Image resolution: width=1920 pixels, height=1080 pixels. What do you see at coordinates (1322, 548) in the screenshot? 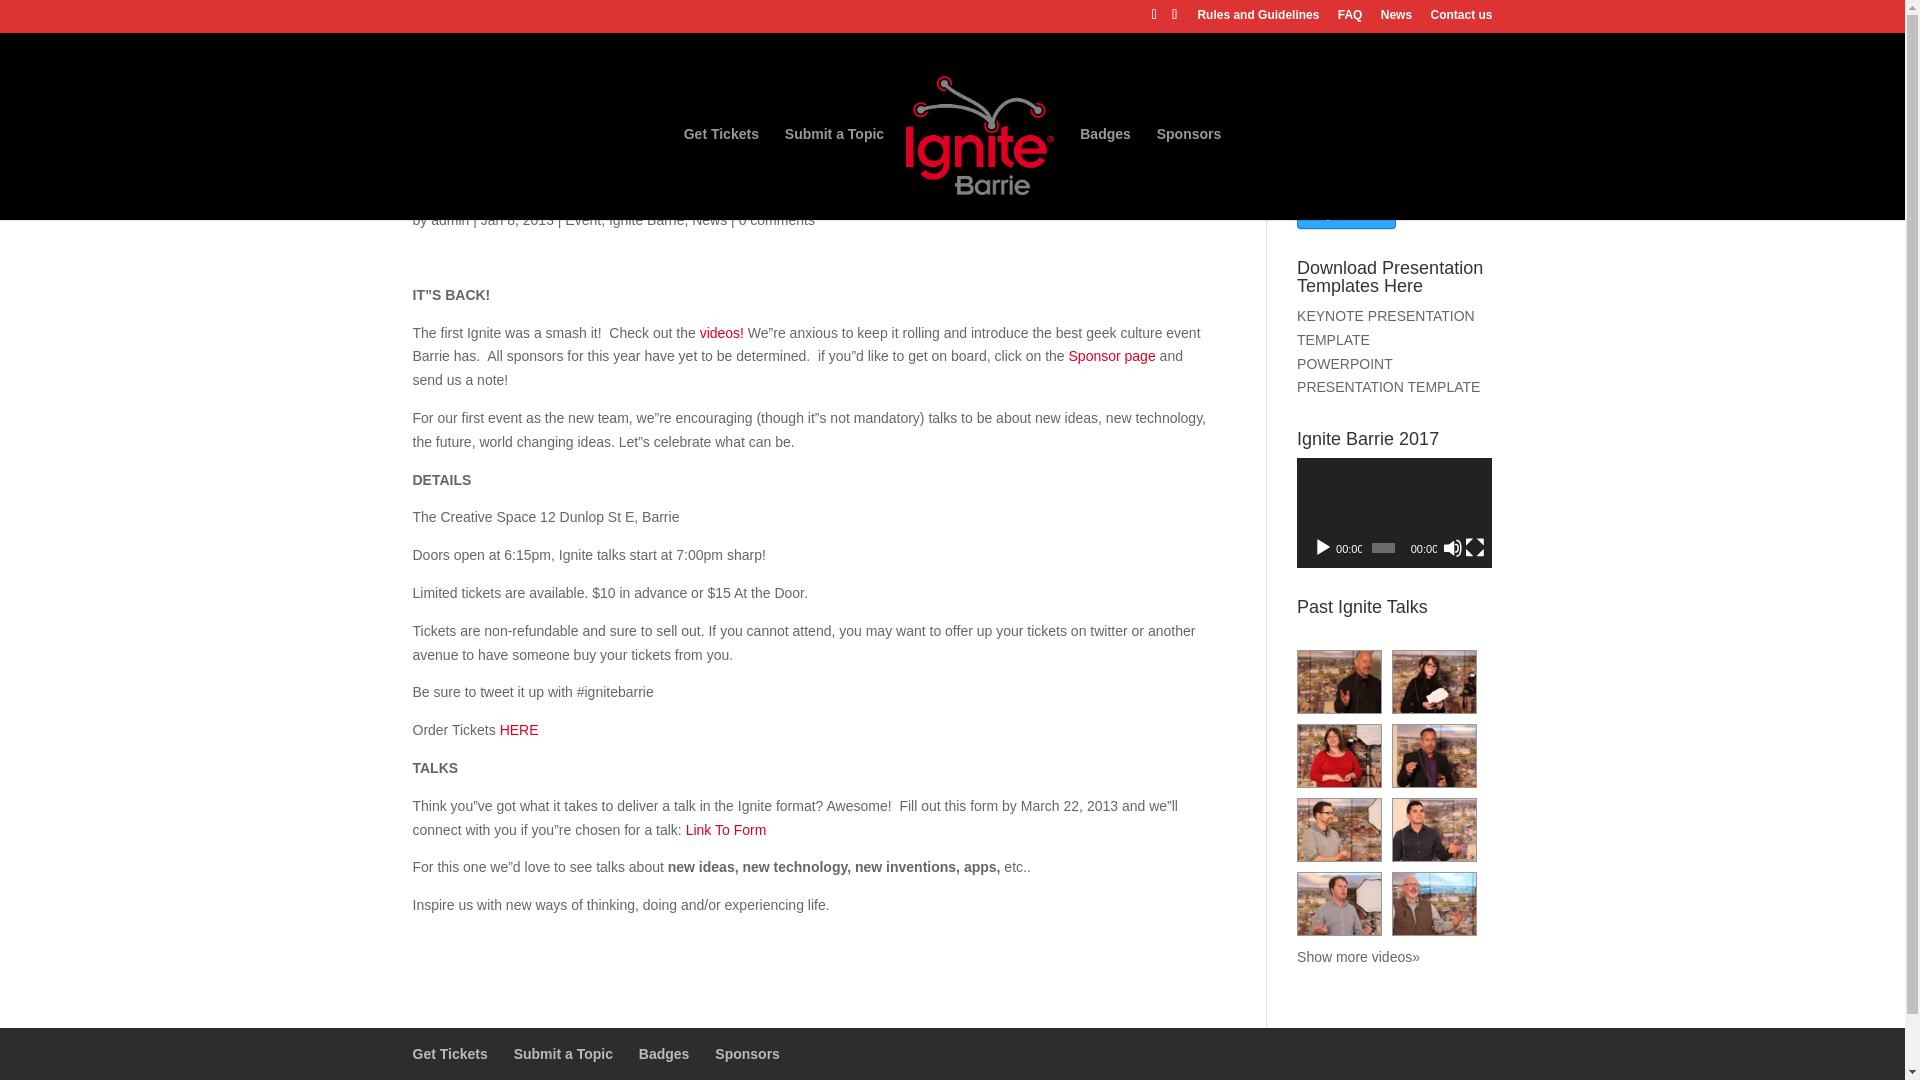
I see `Play` at bounding box center [1322, 548].